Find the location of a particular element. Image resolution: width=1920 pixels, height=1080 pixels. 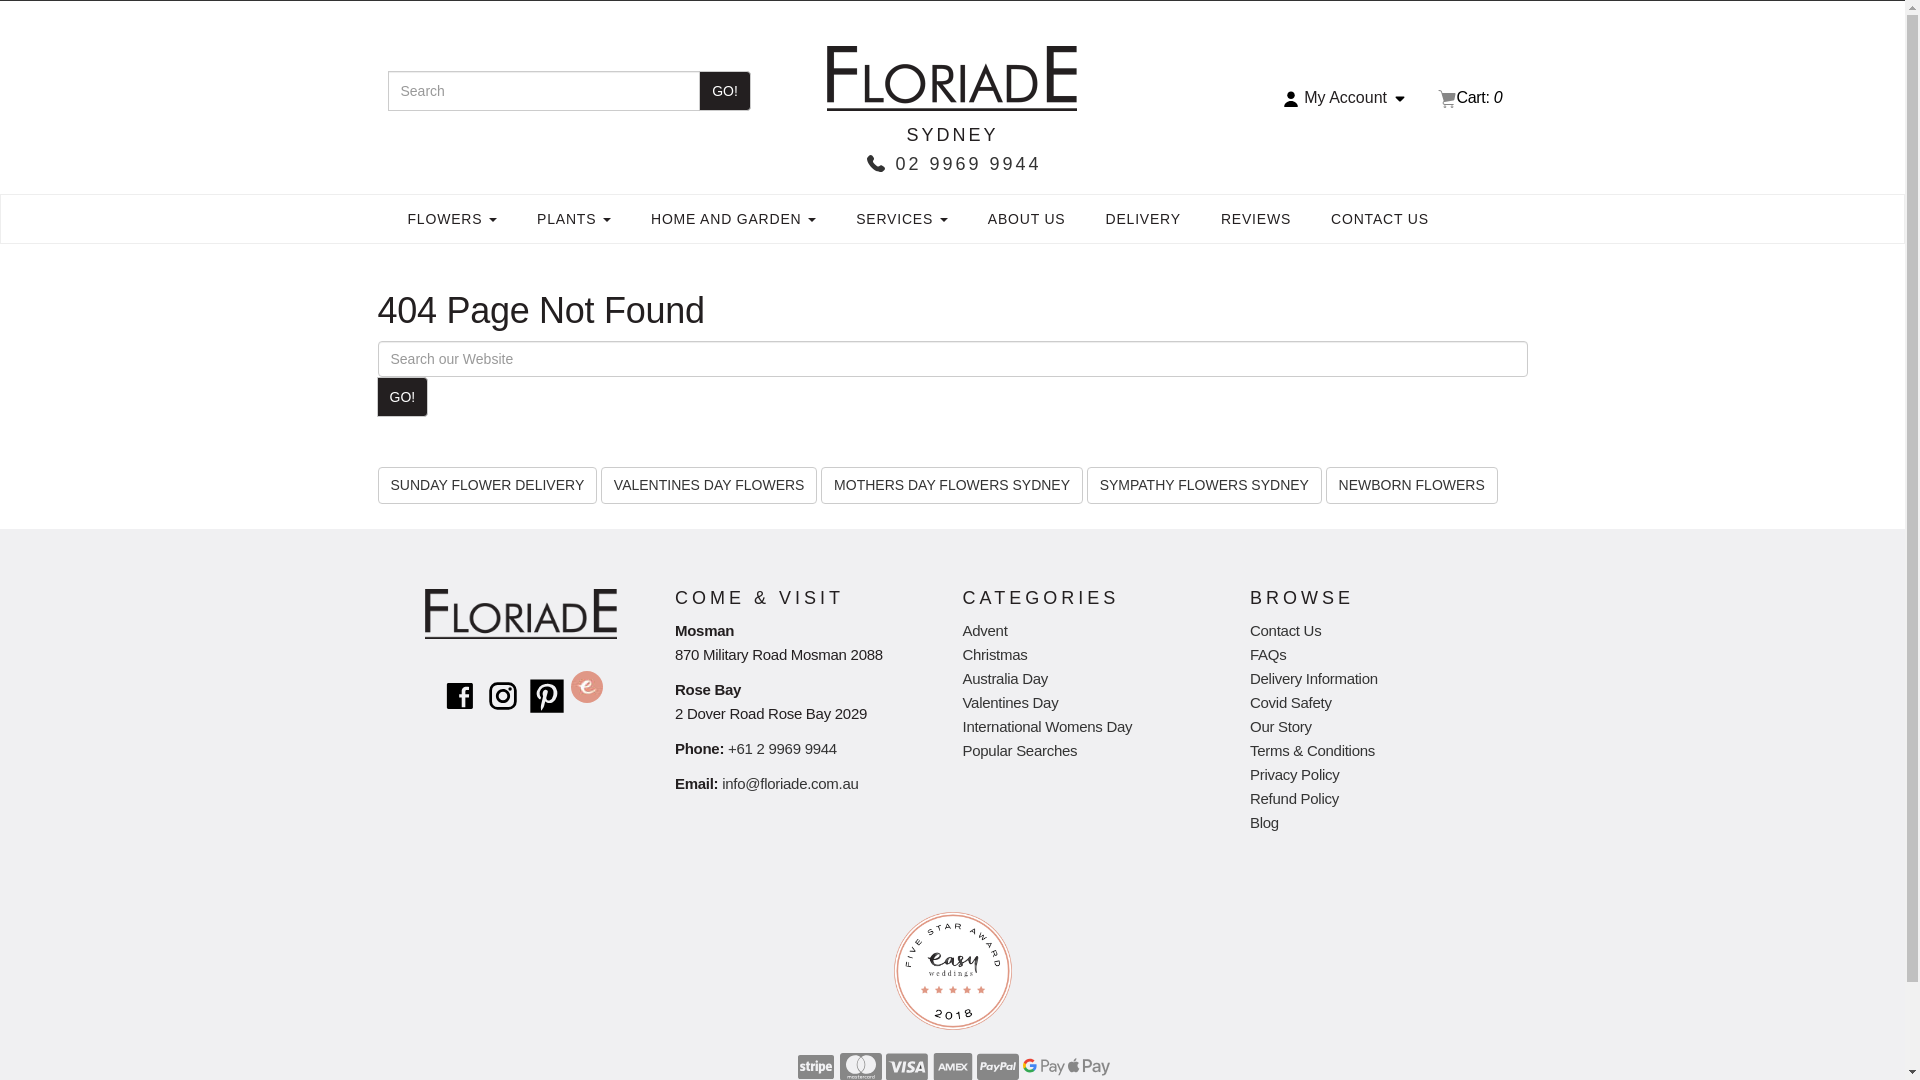

SERVICES is located at coordinates (902, 219).